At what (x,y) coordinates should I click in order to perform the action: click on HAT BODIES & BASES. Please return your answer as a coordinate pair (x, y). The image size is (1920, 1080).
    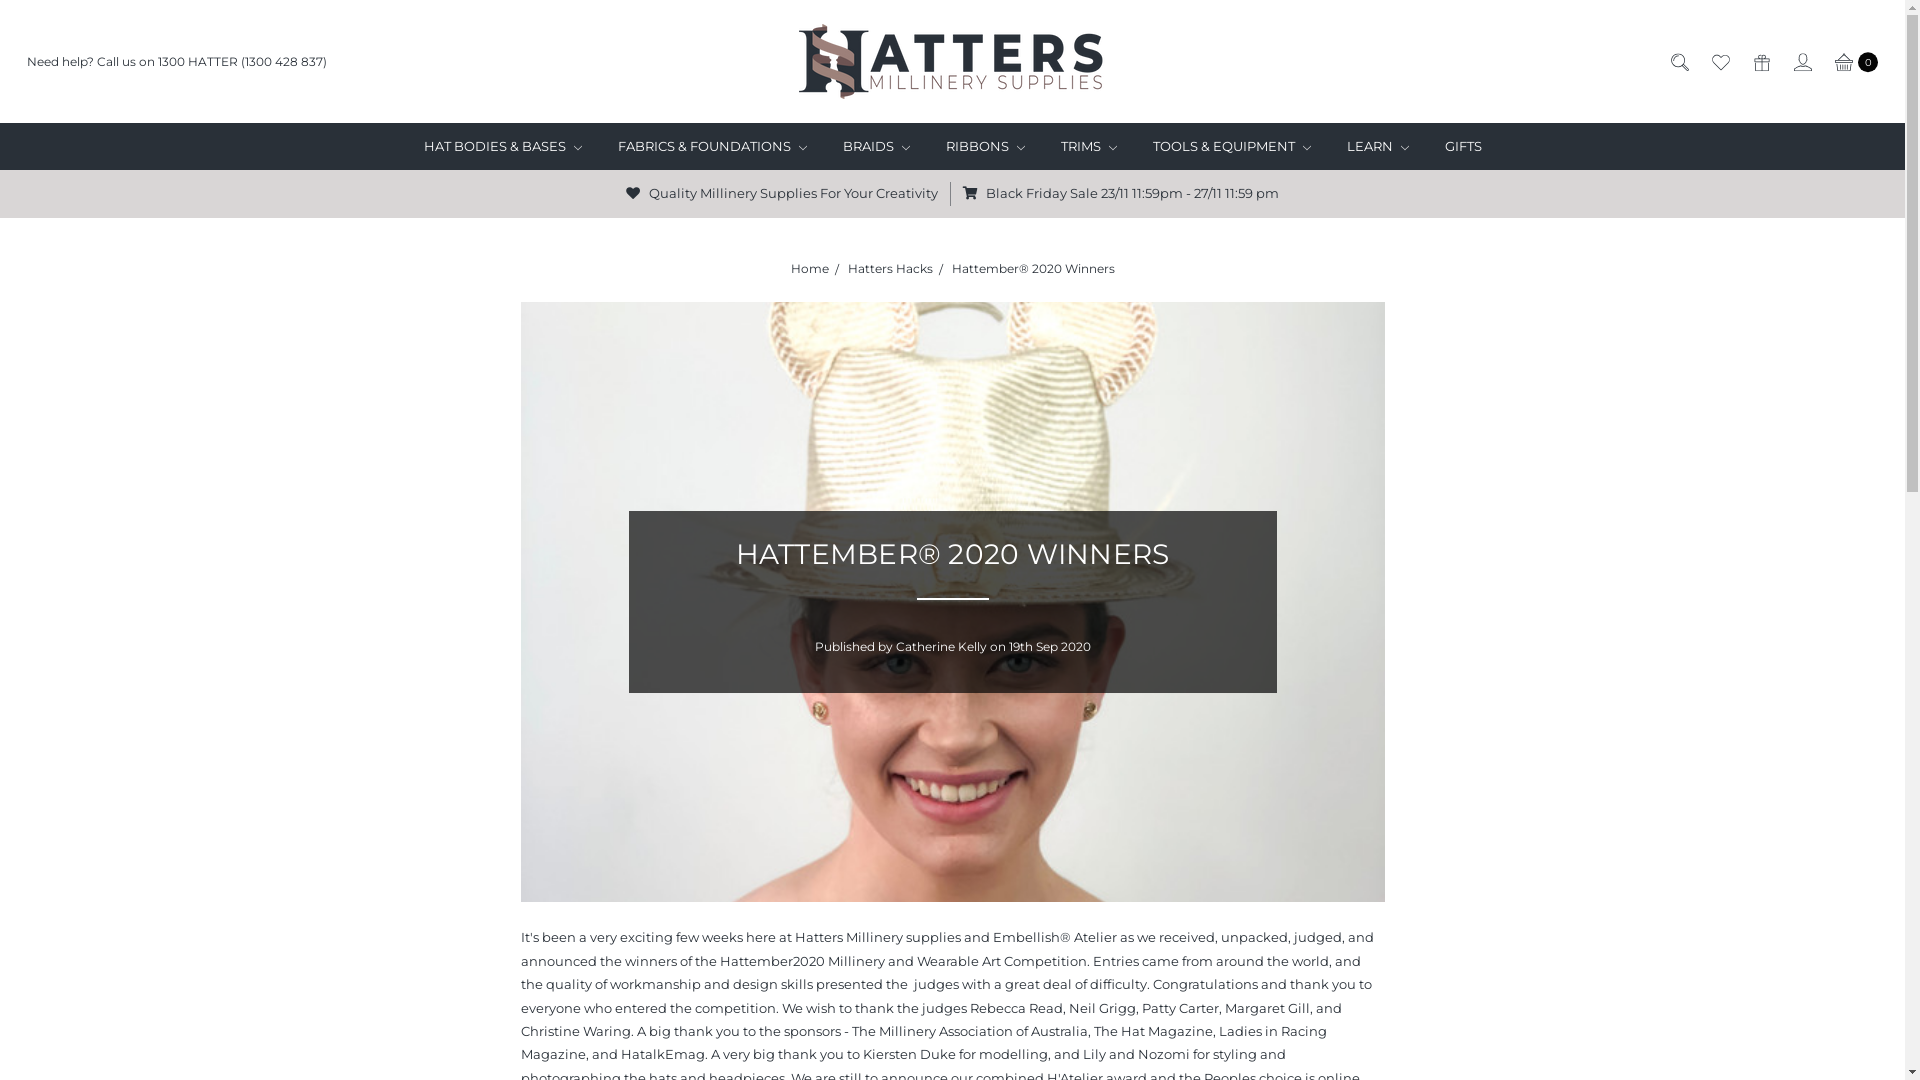
    Looking at the image, I should click on (503, 146).